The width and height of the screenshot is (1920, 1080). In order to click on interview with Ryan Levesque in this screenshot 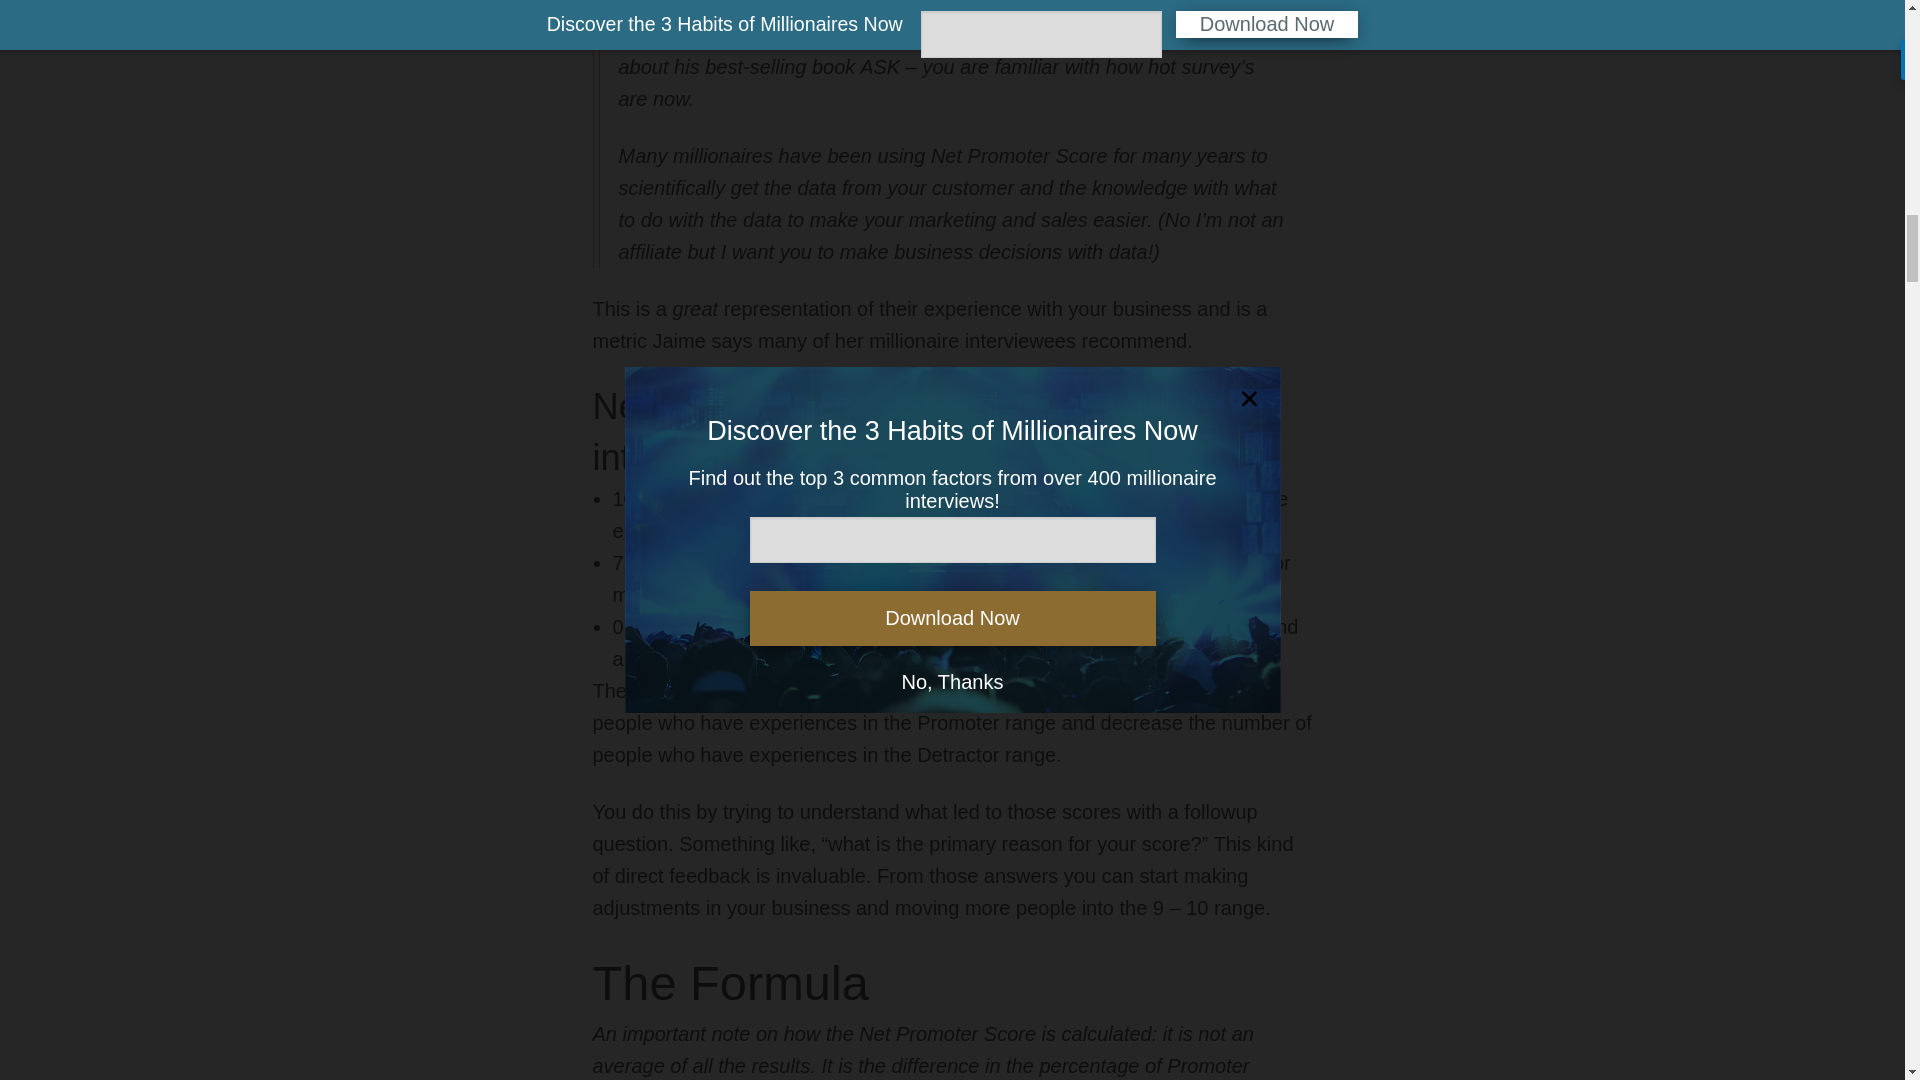, I will do `click(1066, 34)`.